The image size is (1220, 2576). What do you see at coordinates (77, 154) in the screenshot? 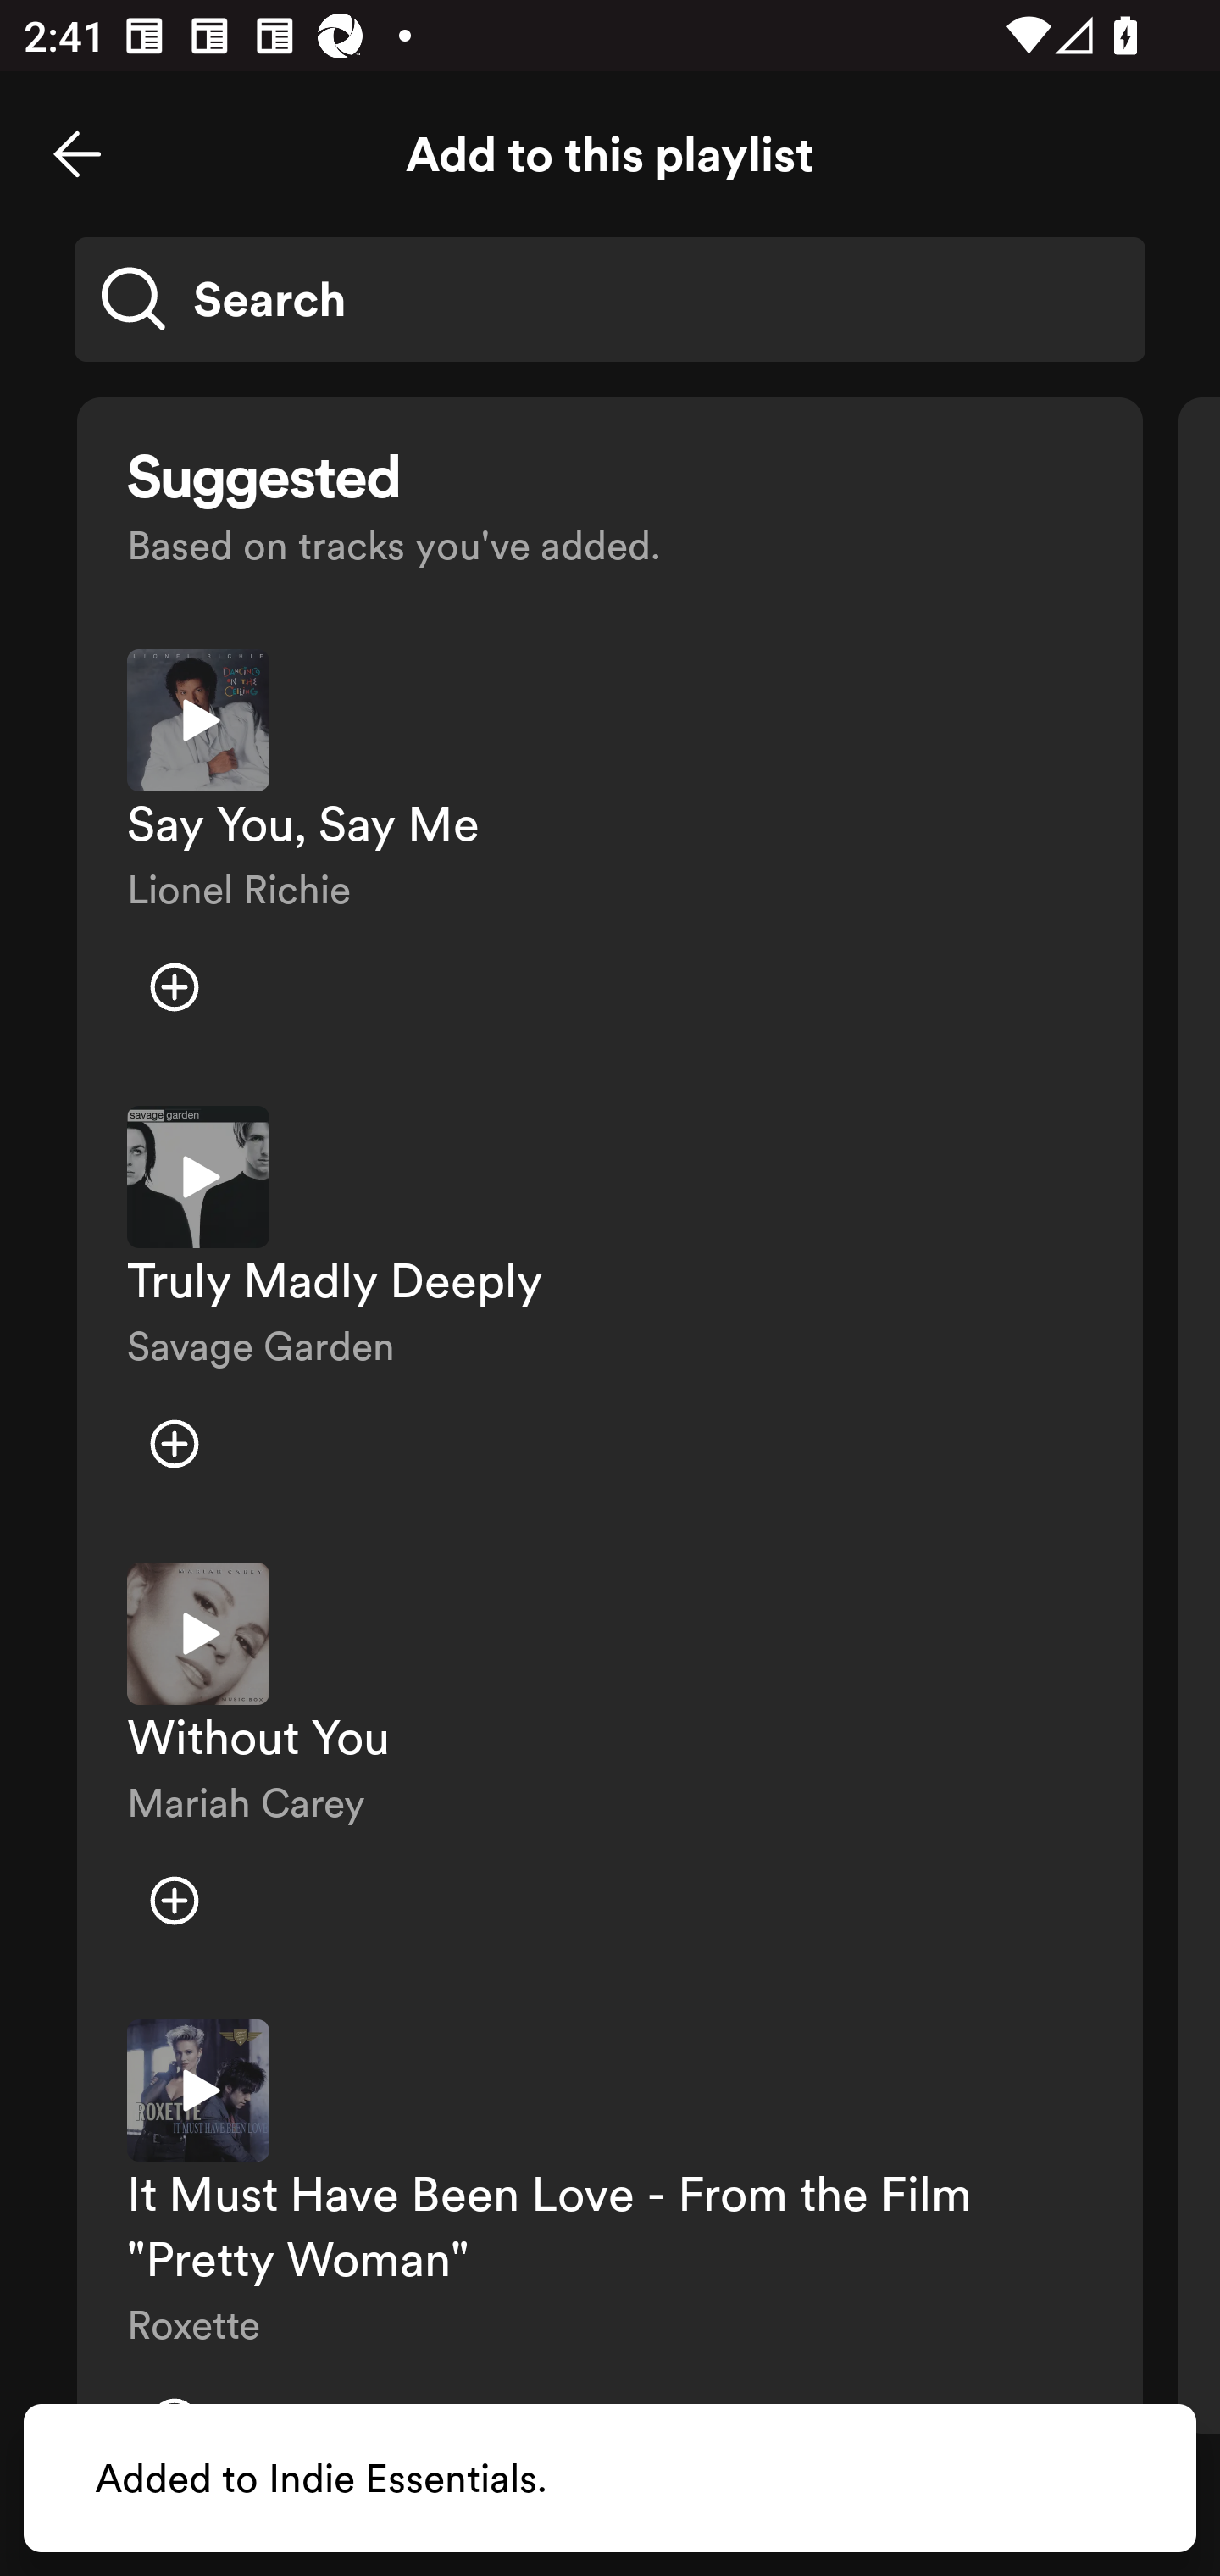
I see `Close` at bounding box center [77, 154].